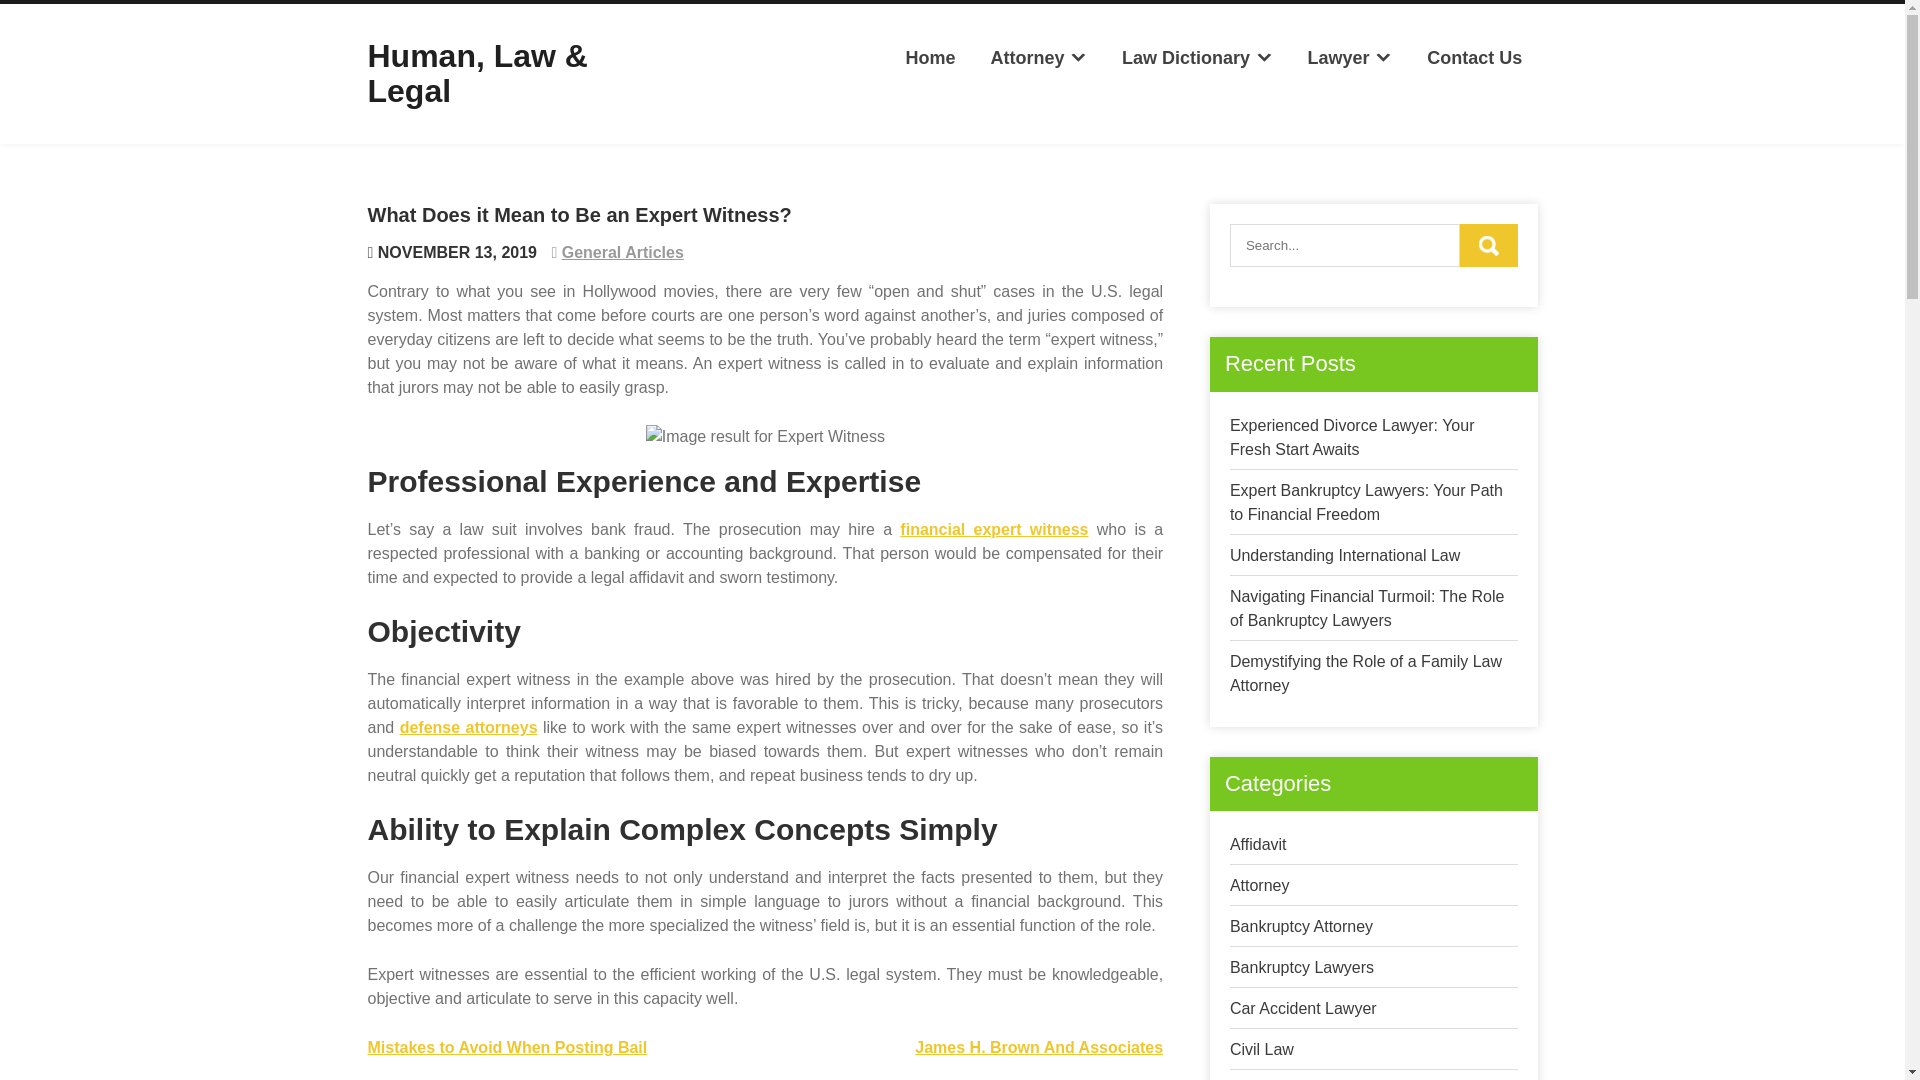  Describe the element at coordinates (1038, 58) in the screenshot. I see `Attorney` at that location.